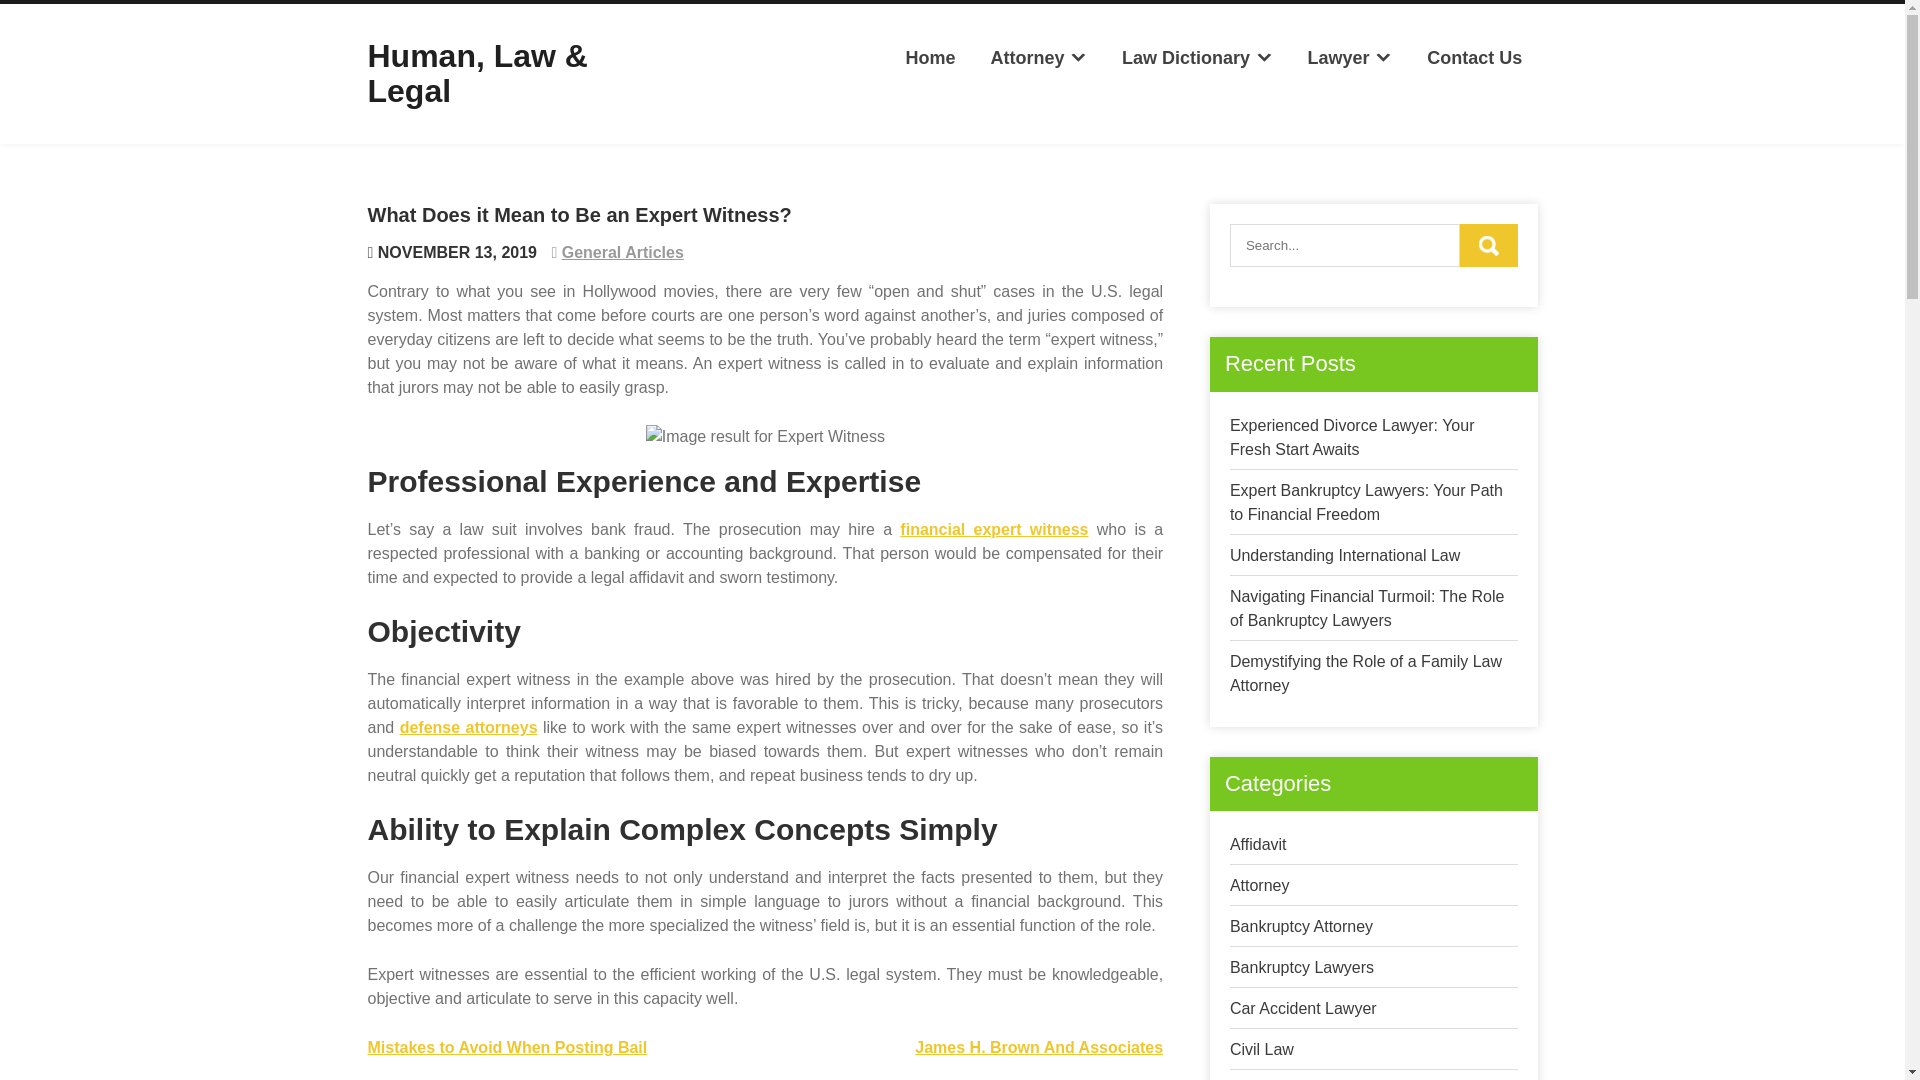  Describe the element at coordinates (1038, 58) in the screenshot. I see `Attorney` at that location.